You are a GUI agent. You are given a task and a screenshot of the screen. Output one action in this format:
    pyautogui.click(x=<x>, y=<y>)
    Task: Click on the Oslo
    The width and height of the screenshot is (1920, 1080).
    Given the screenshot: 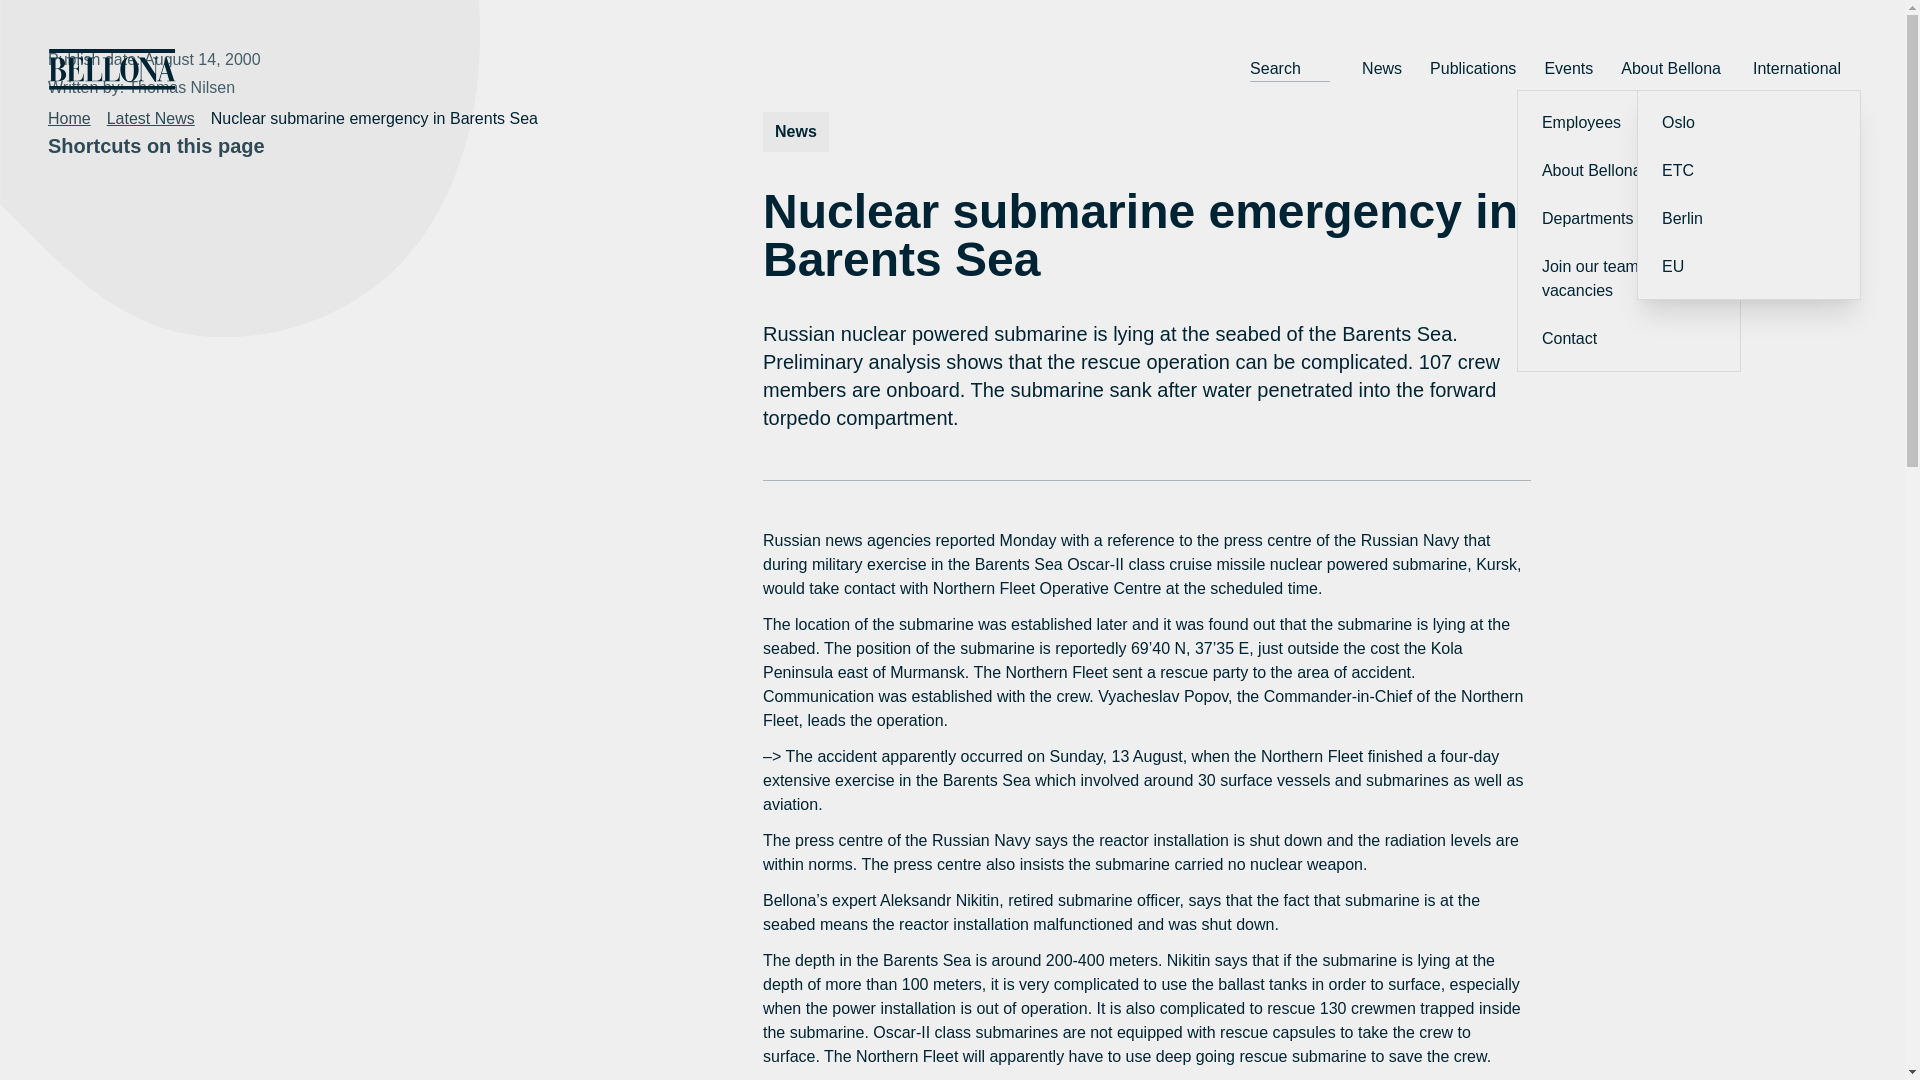 What is the action you would take?
    pyautogui.click(x=1748, y=122)
    